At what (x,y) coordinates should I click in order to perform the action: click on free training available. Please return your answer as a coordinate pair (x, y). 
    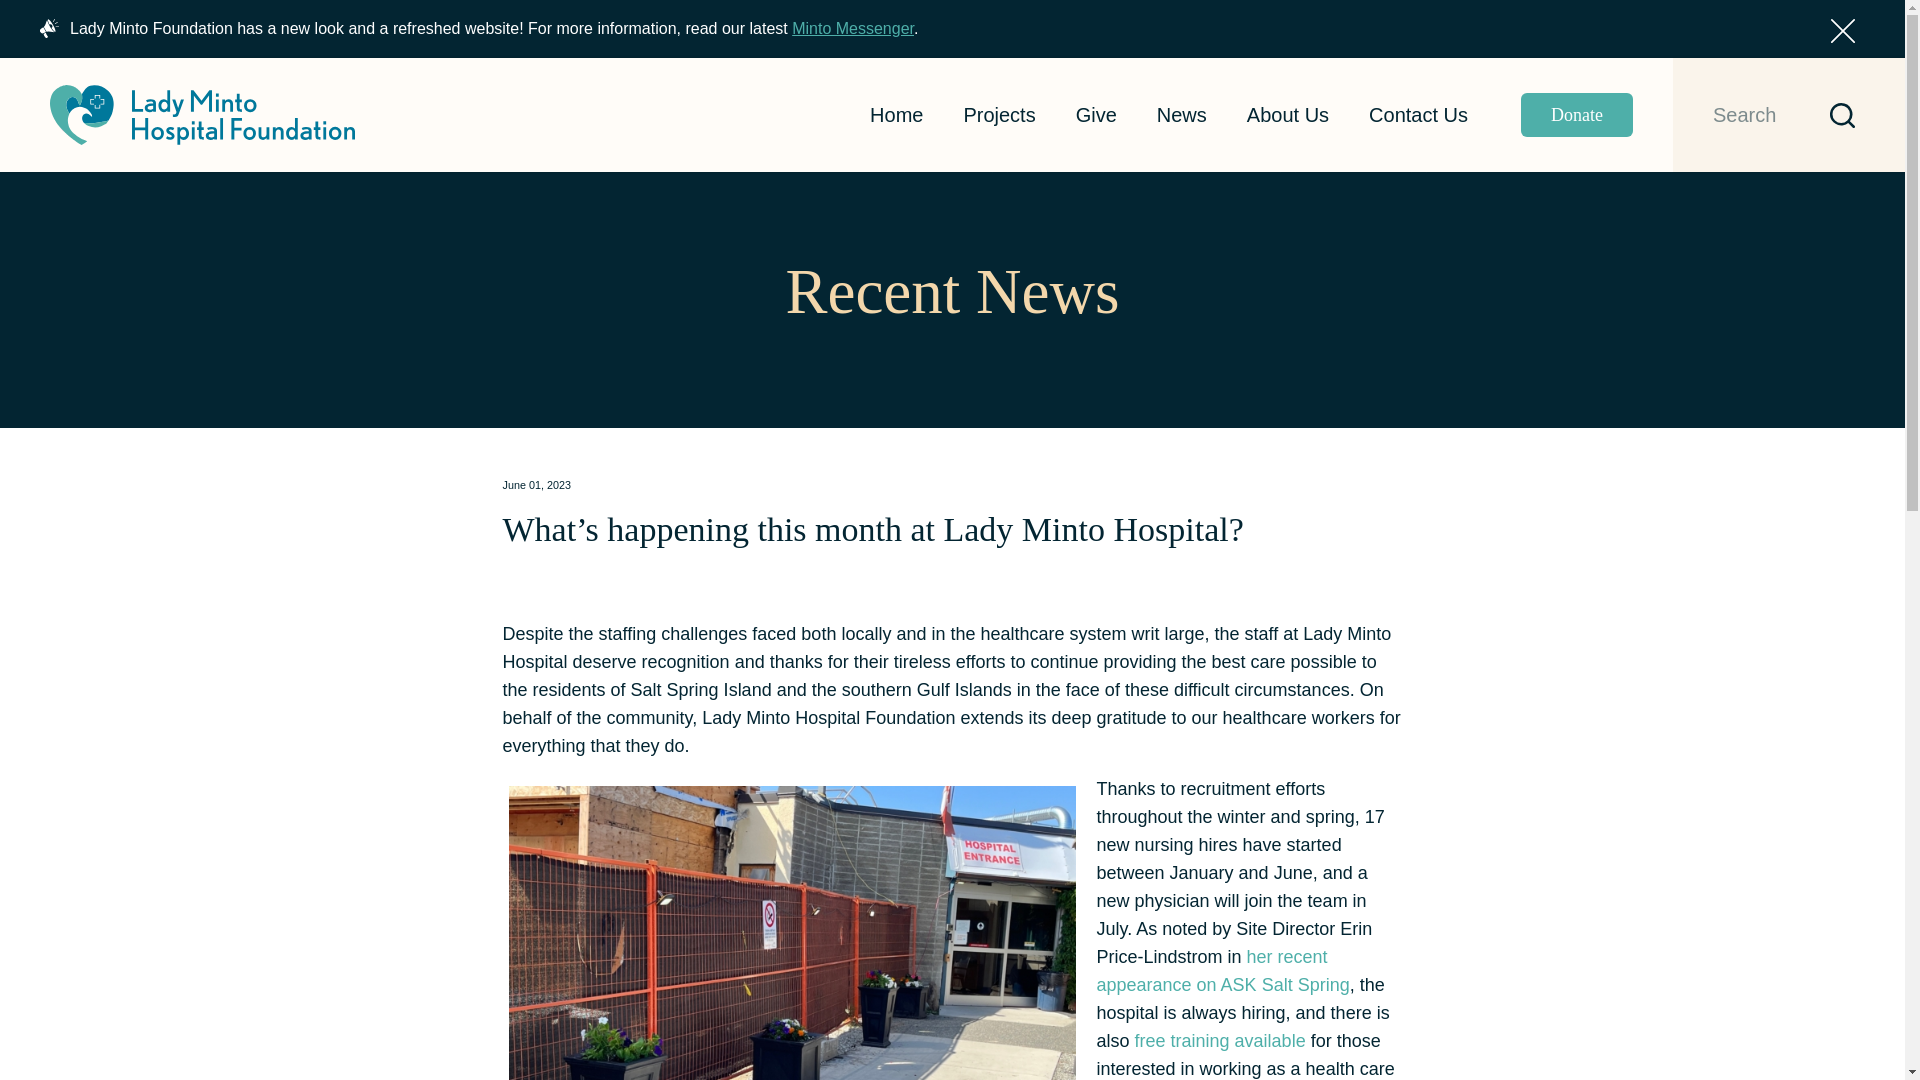
    Looking at the image, I should click on (1220, 1040).